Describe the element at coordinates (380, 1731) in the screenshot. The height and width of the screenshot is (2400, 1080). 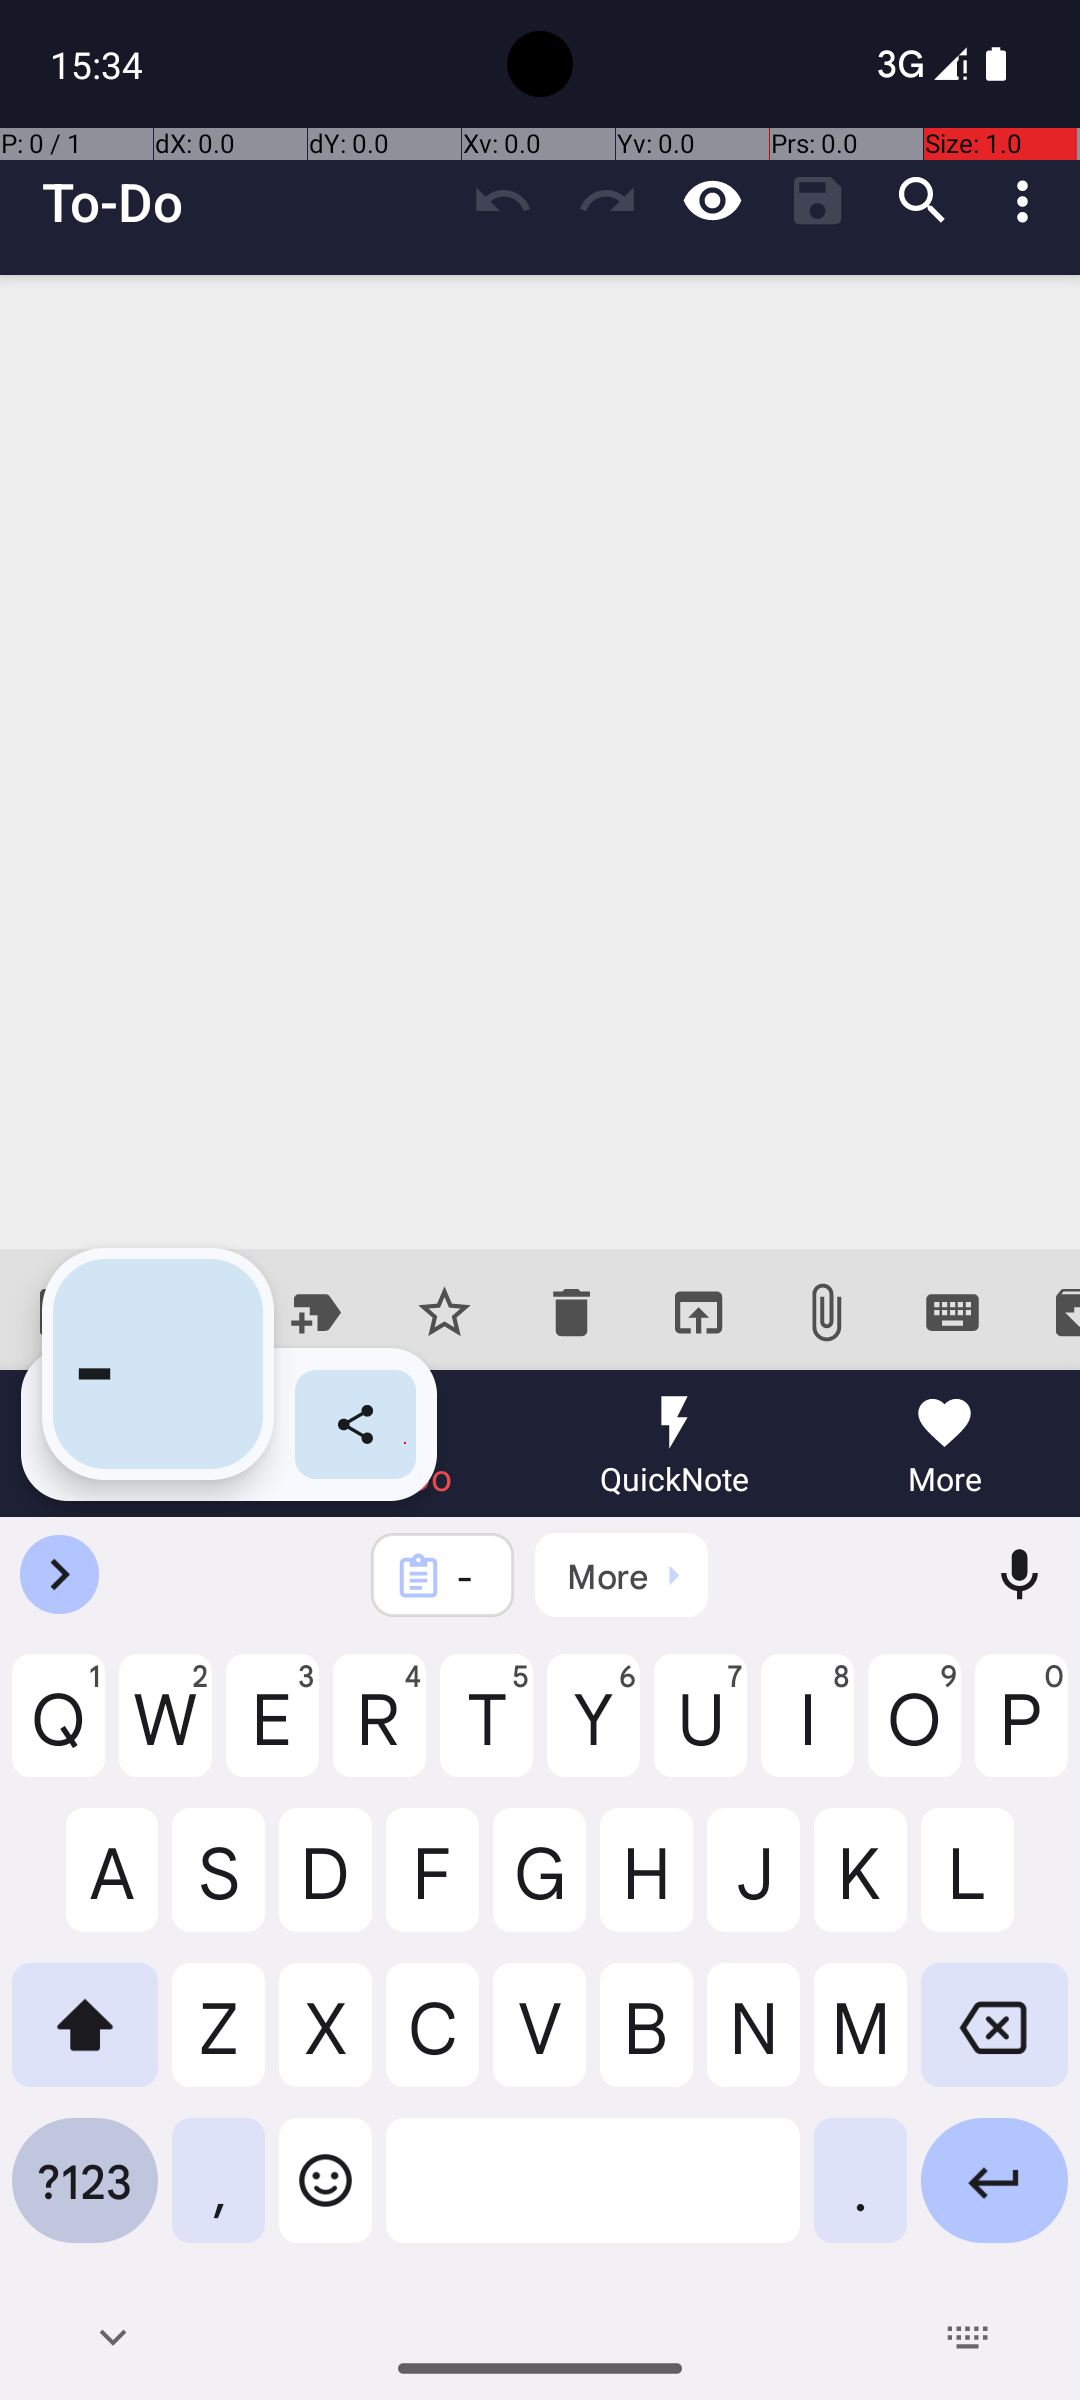
I see `R` at that location.